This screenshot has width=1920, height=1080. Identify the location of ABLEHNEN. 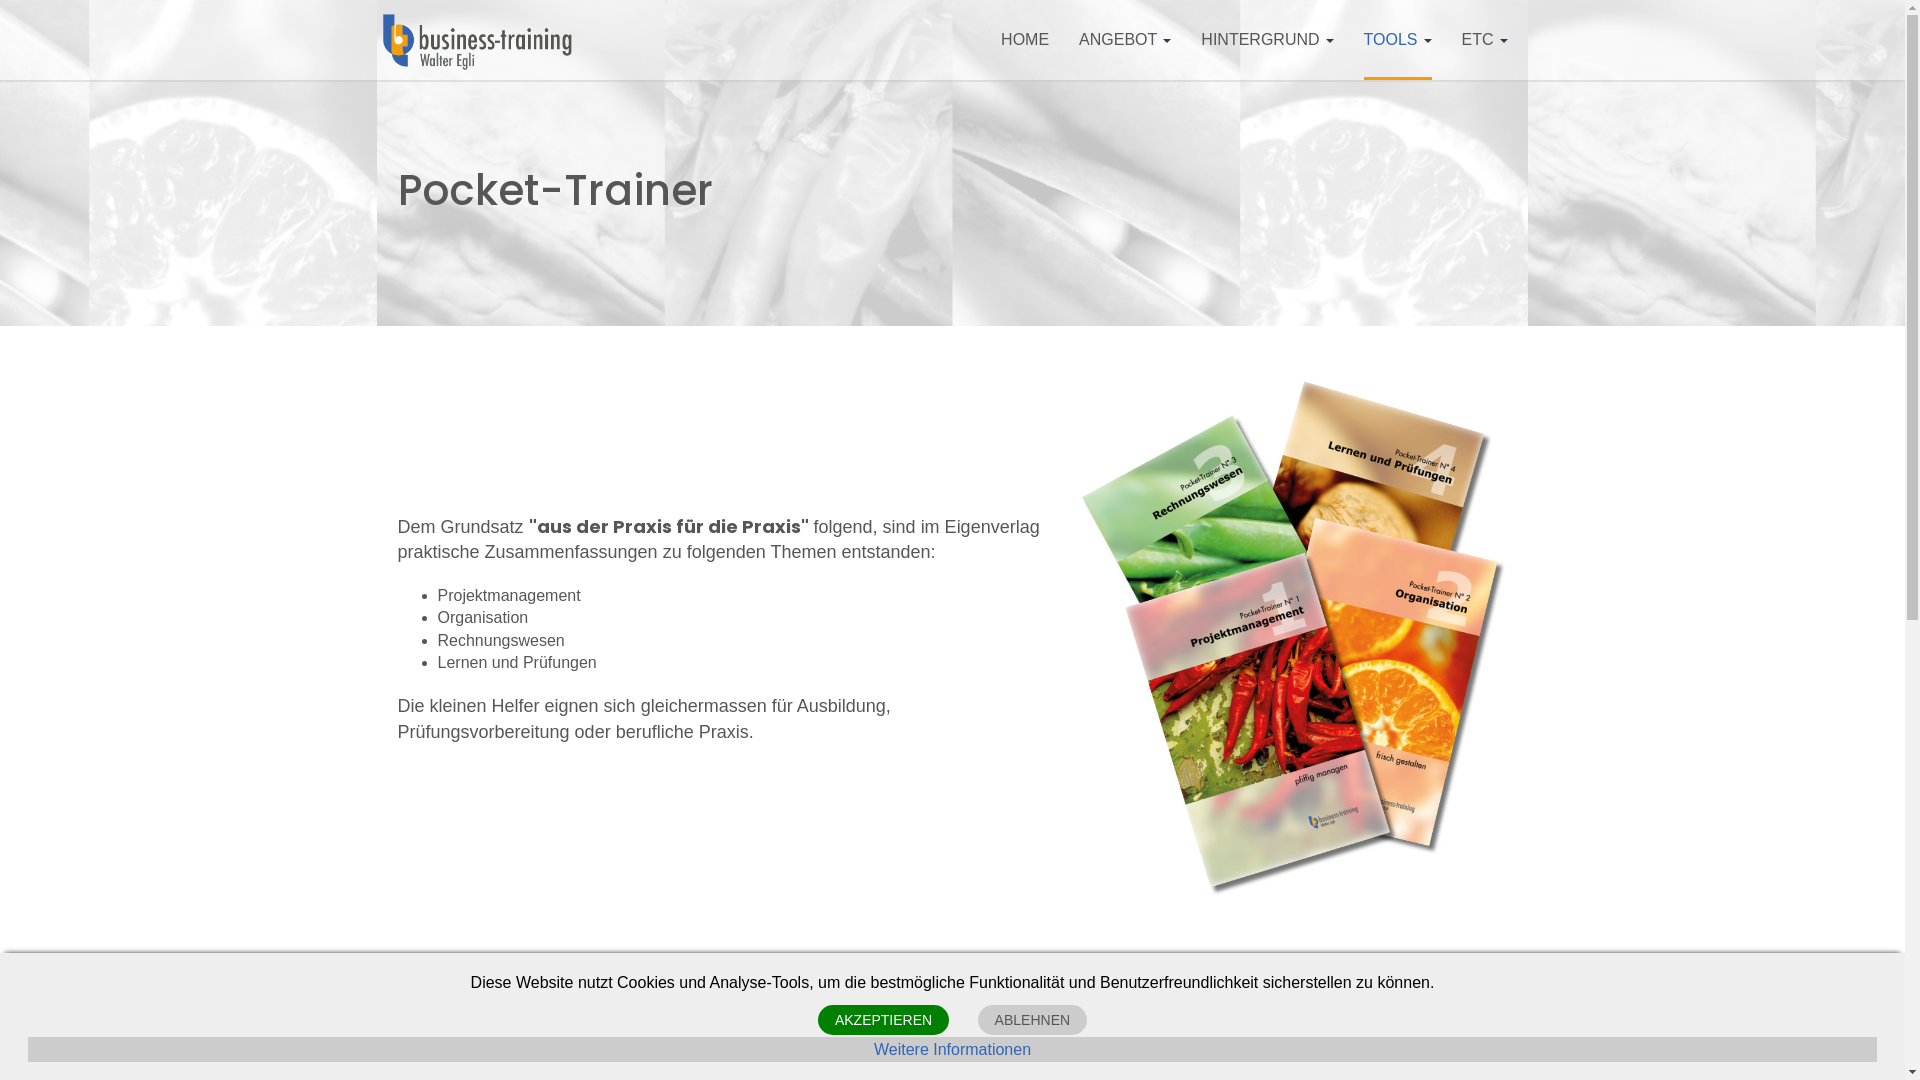
(1032, 1020).